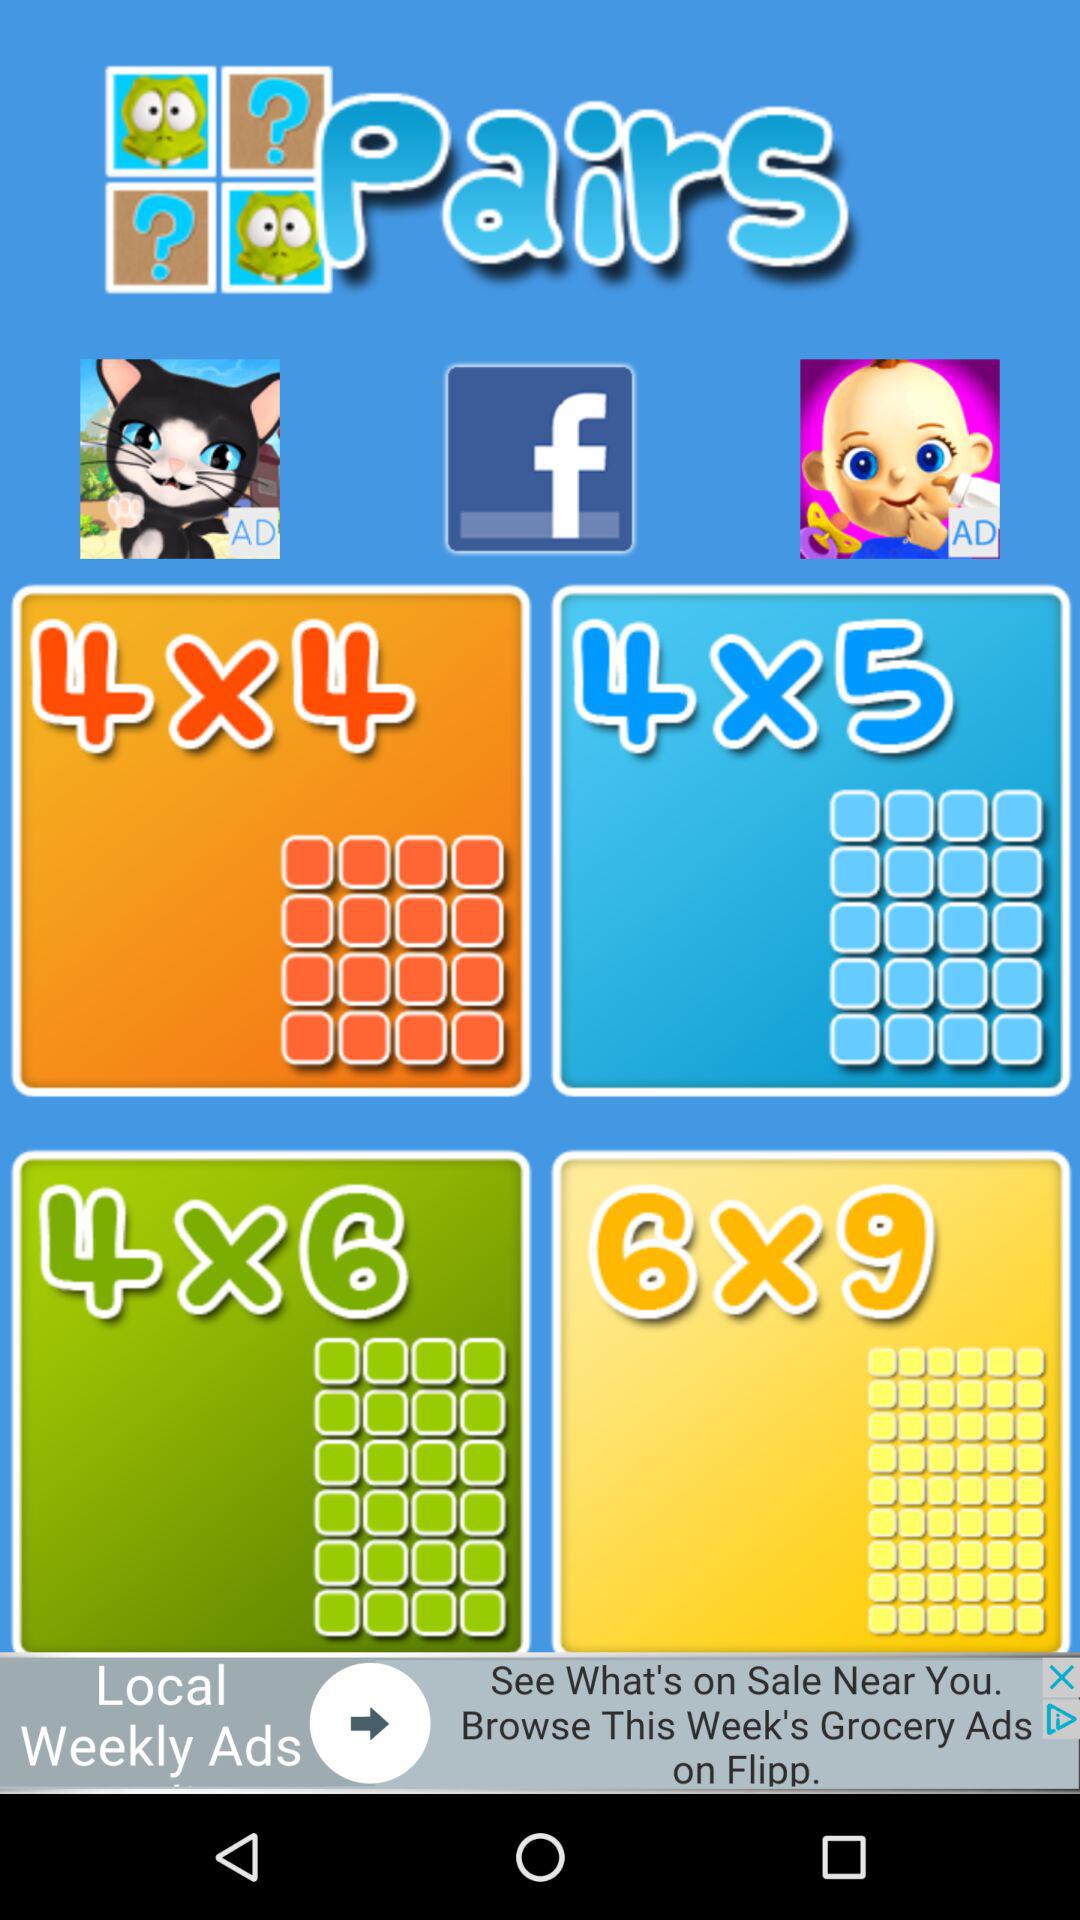  I want to click on facebook page, so click(540, 458).